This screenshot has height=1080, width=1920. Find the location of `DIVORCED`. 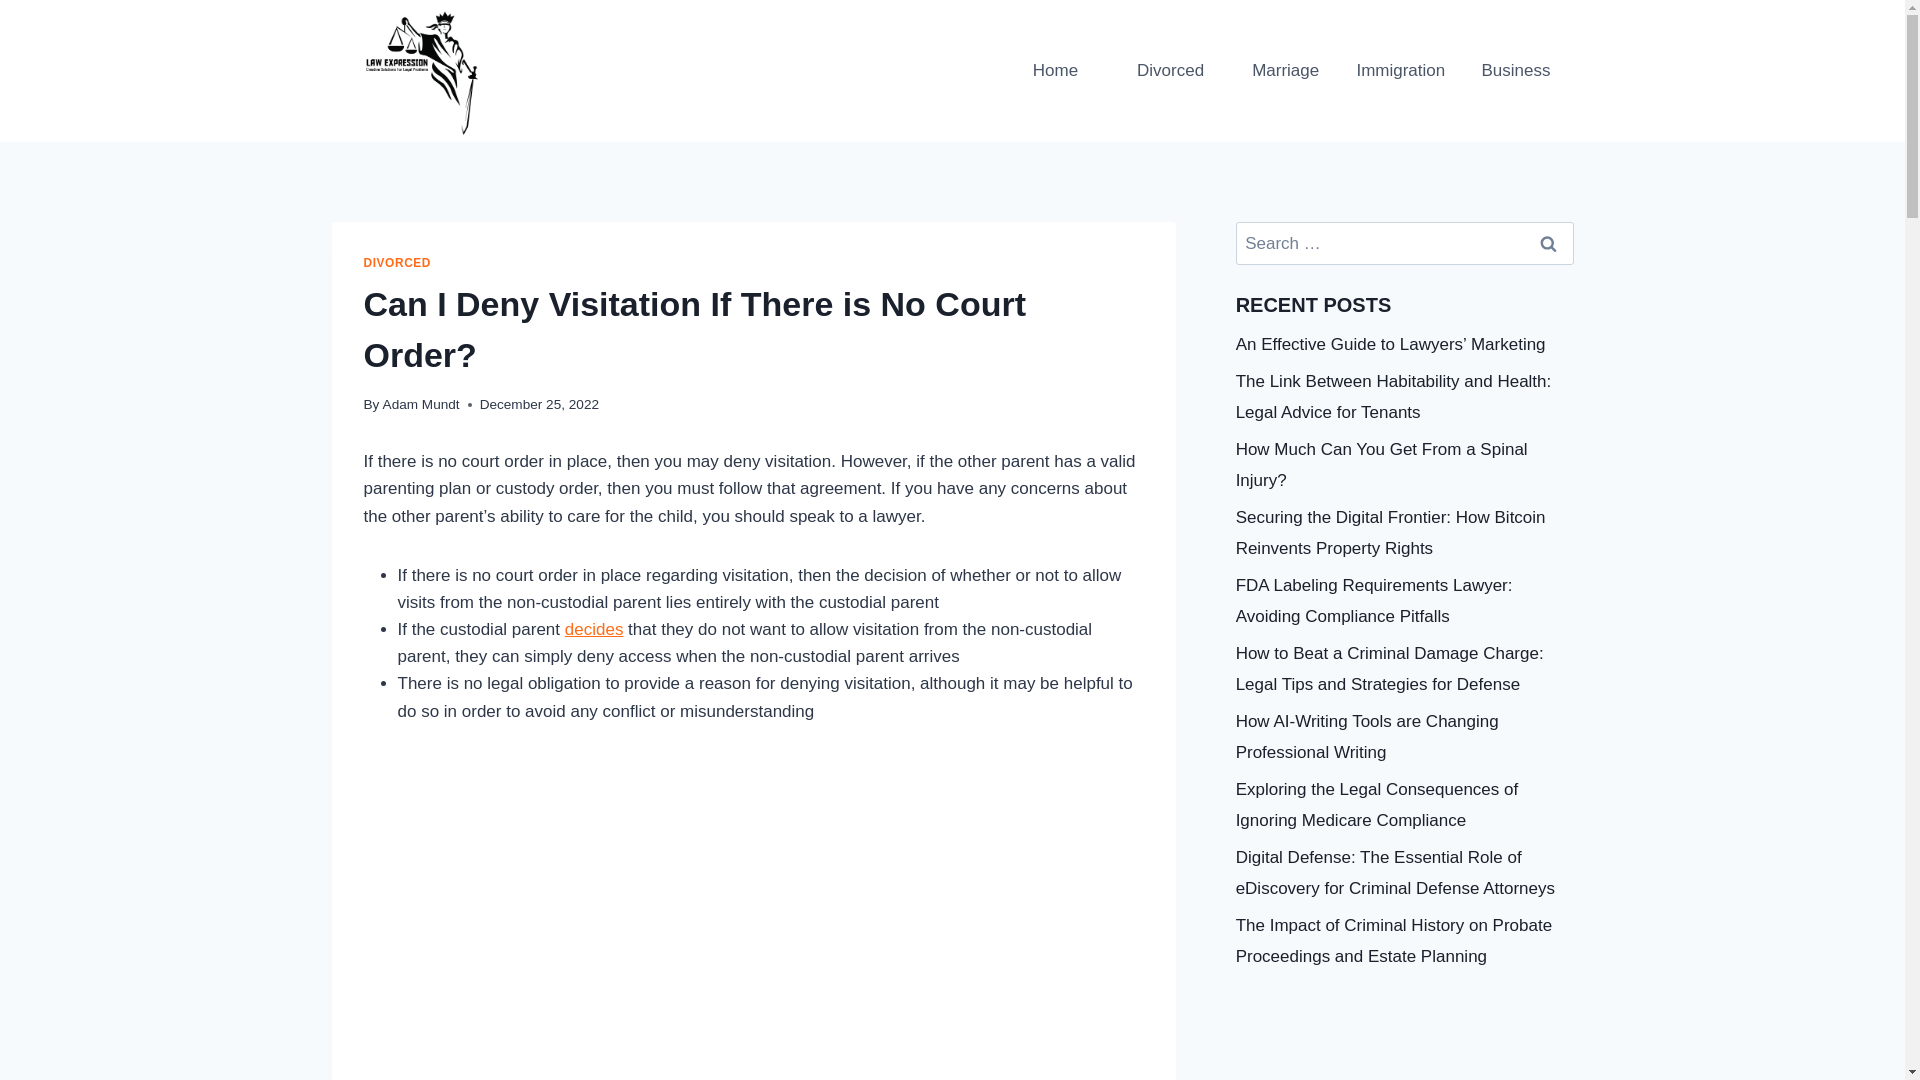

DIVORCED is located at coordinates (398, 262).